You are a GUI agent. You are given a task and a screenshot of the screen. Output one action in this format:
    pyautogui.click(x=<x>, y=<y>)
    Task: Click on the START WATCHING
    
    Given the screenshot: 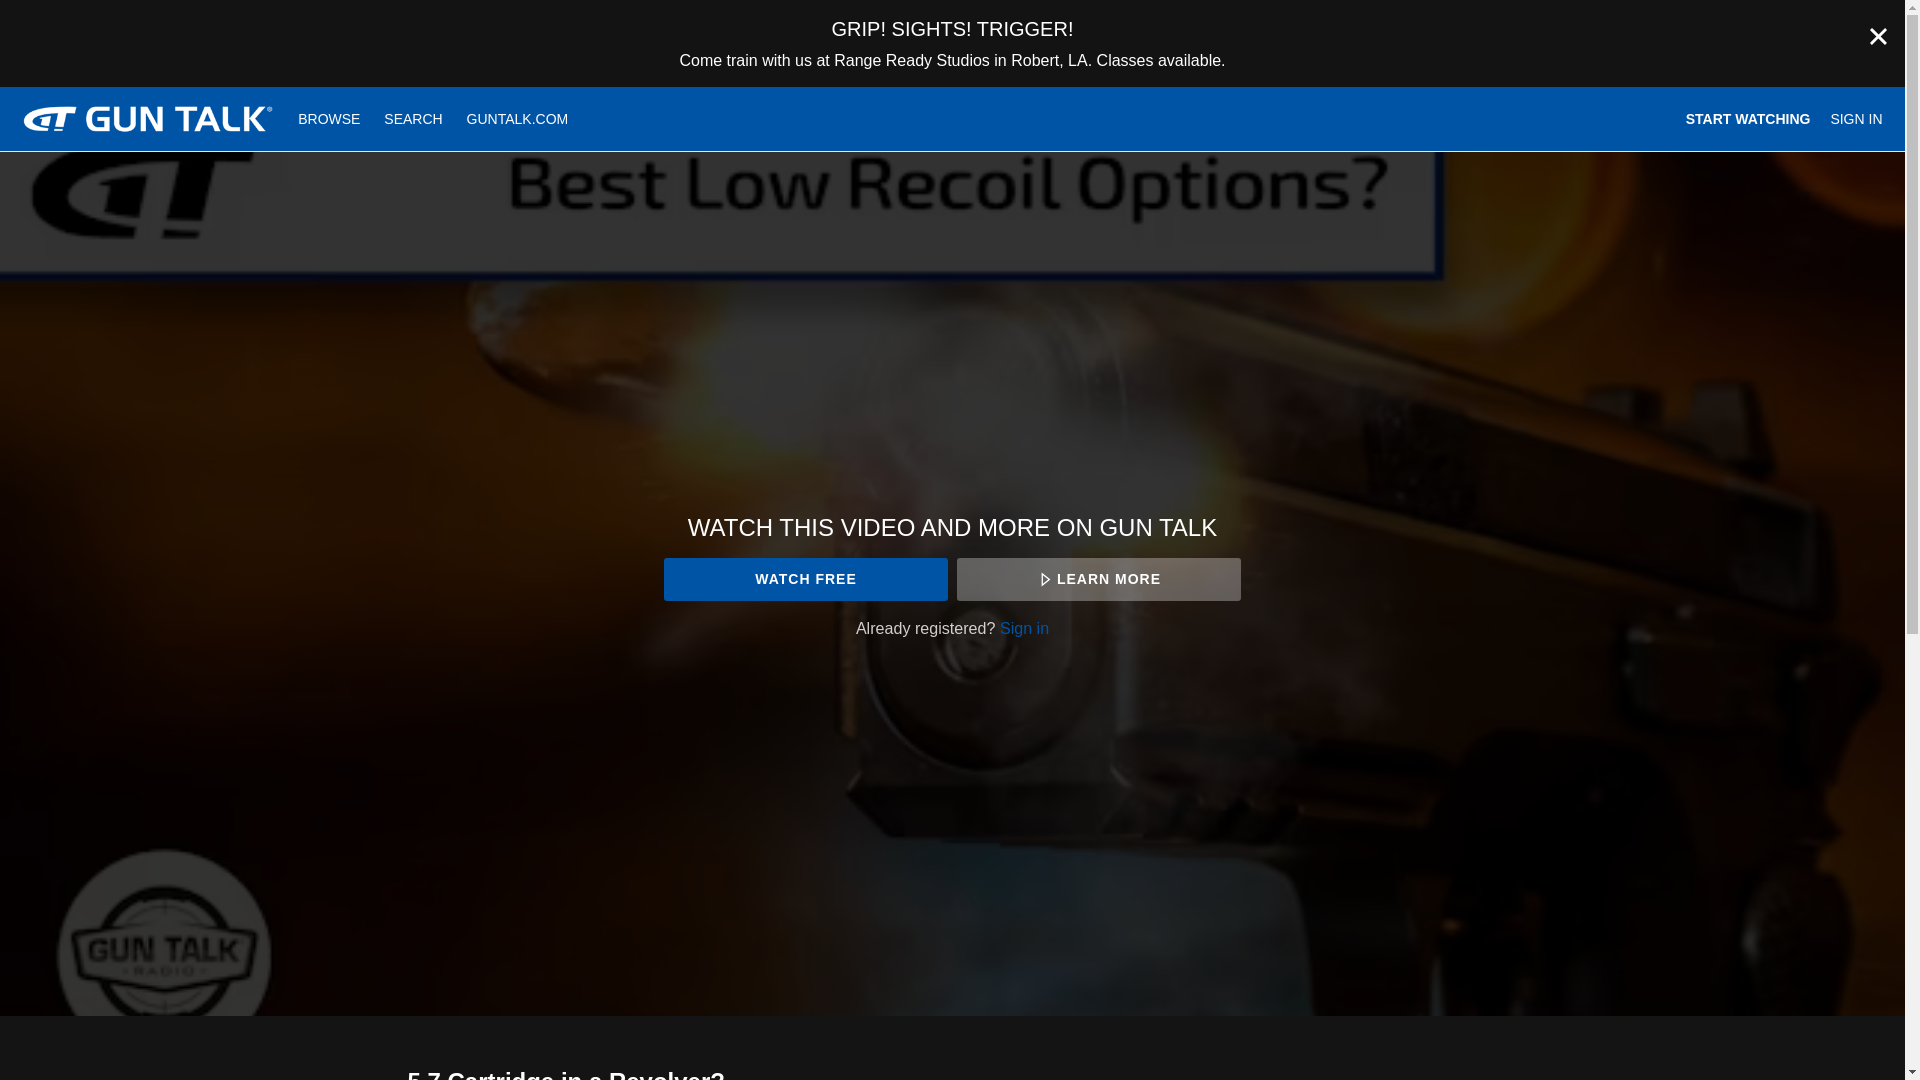 What is the action you would take?
    pyautogui.click(x=1748, y=119)
    